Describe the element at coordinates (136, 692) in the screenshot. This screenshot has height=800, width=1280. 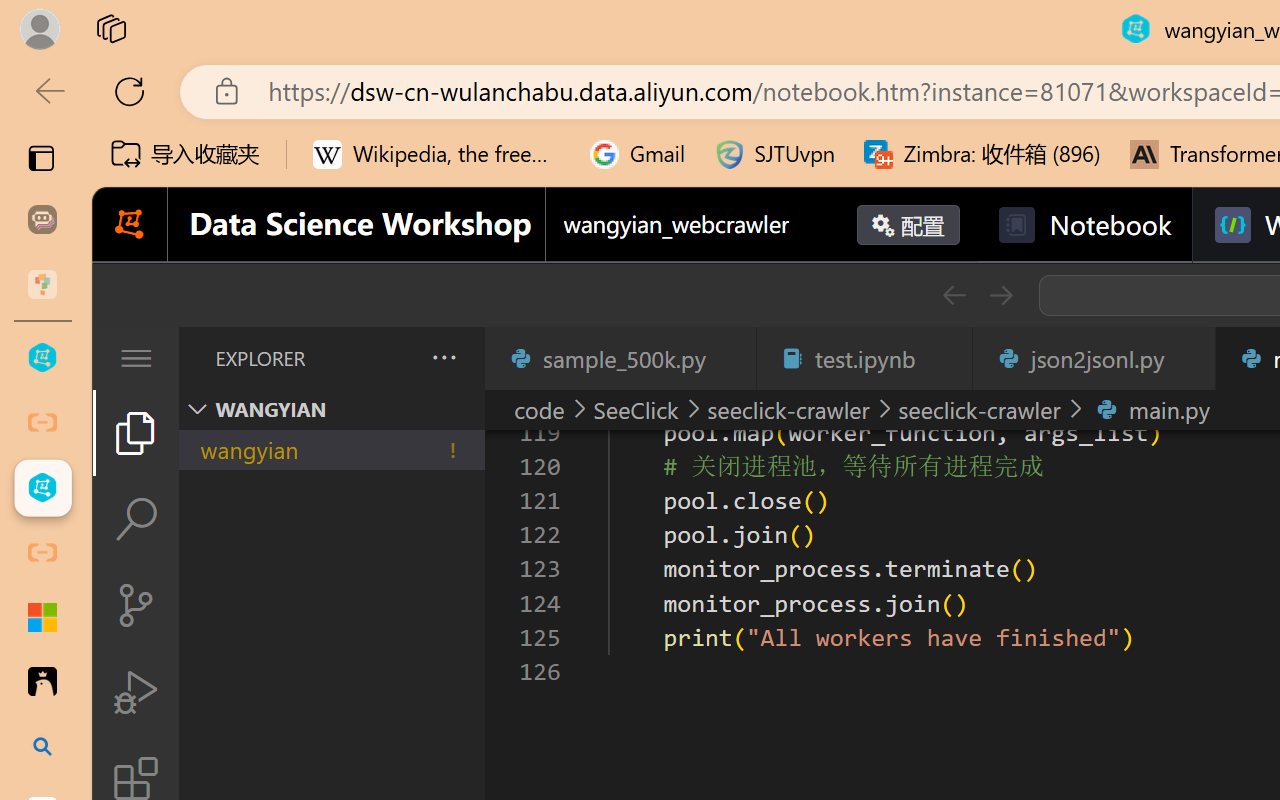
I see `Run and Debug (Ctrl+Shift+D)` at that location.